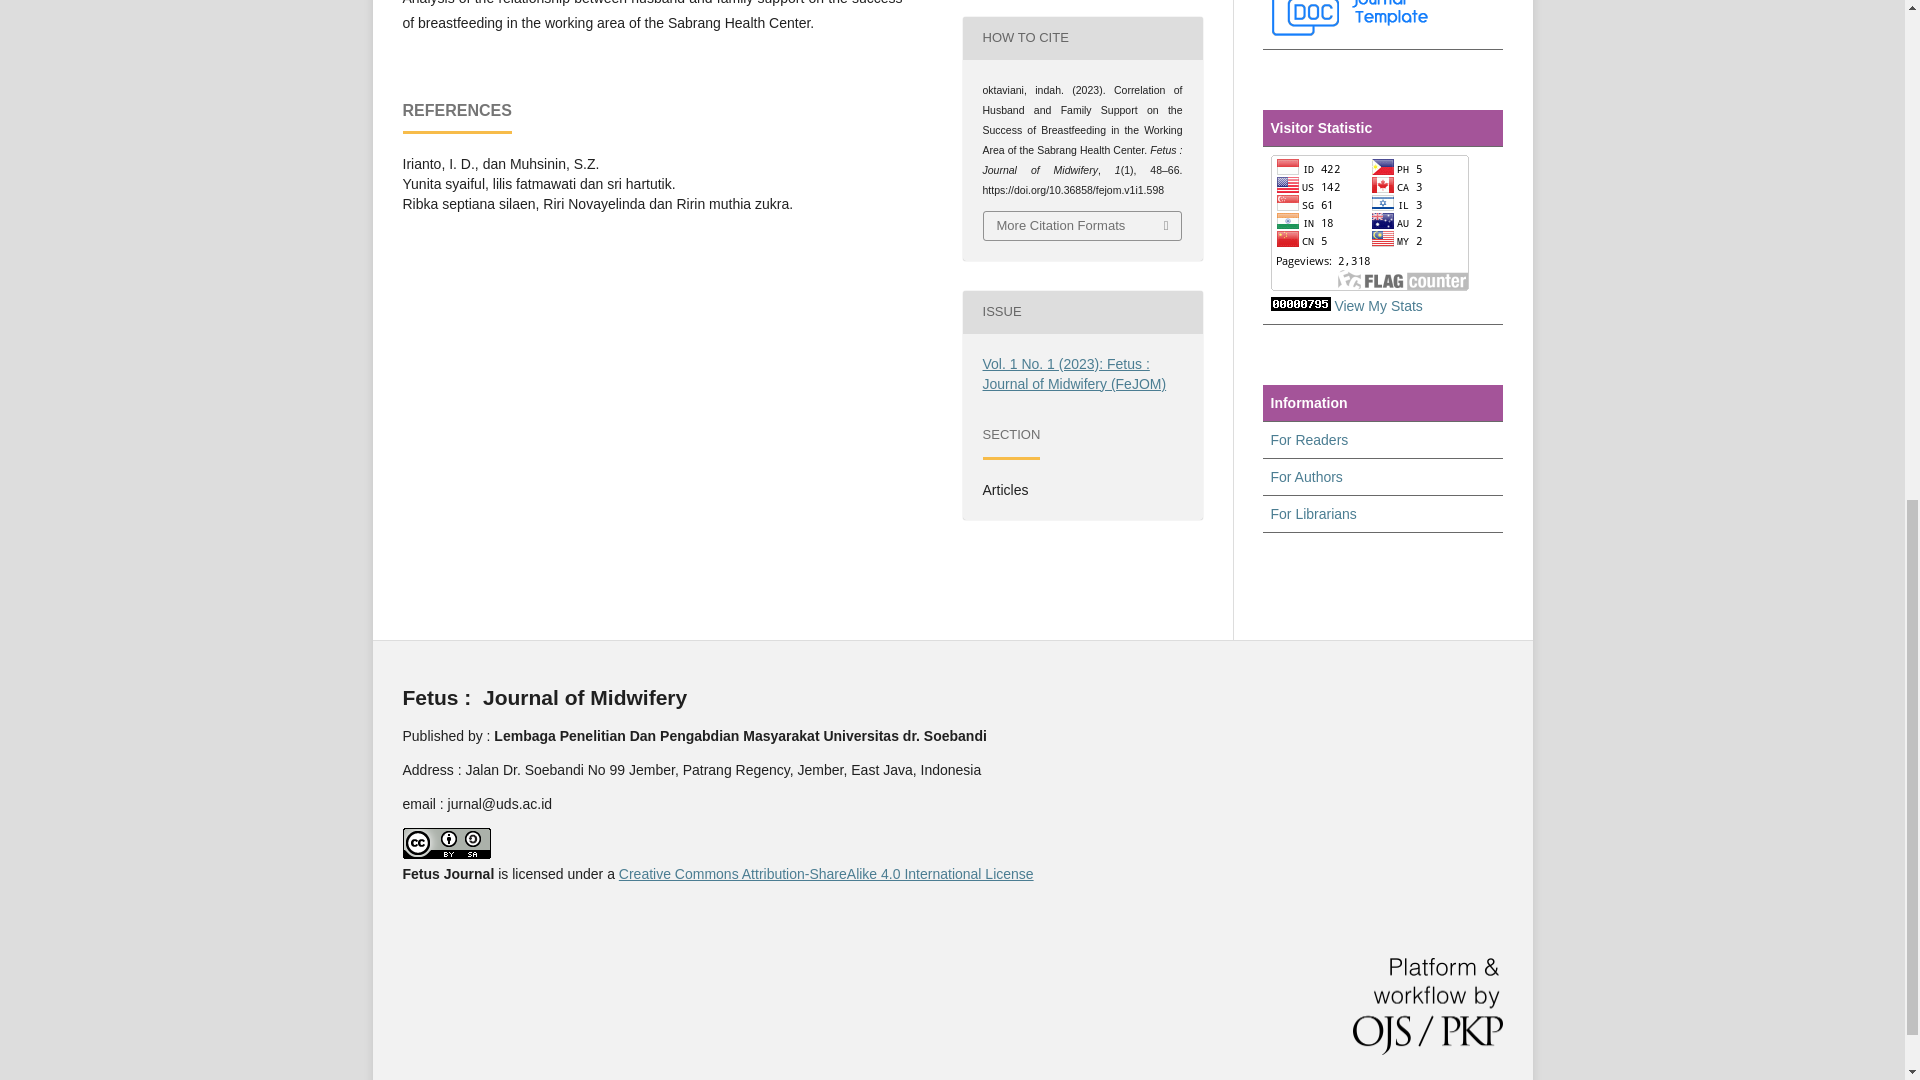 This screenshot has height=1080, width=1920. Describe the element at coordinates (1082, 225) in the screenshot. I see `More Citation Formats` at that location.